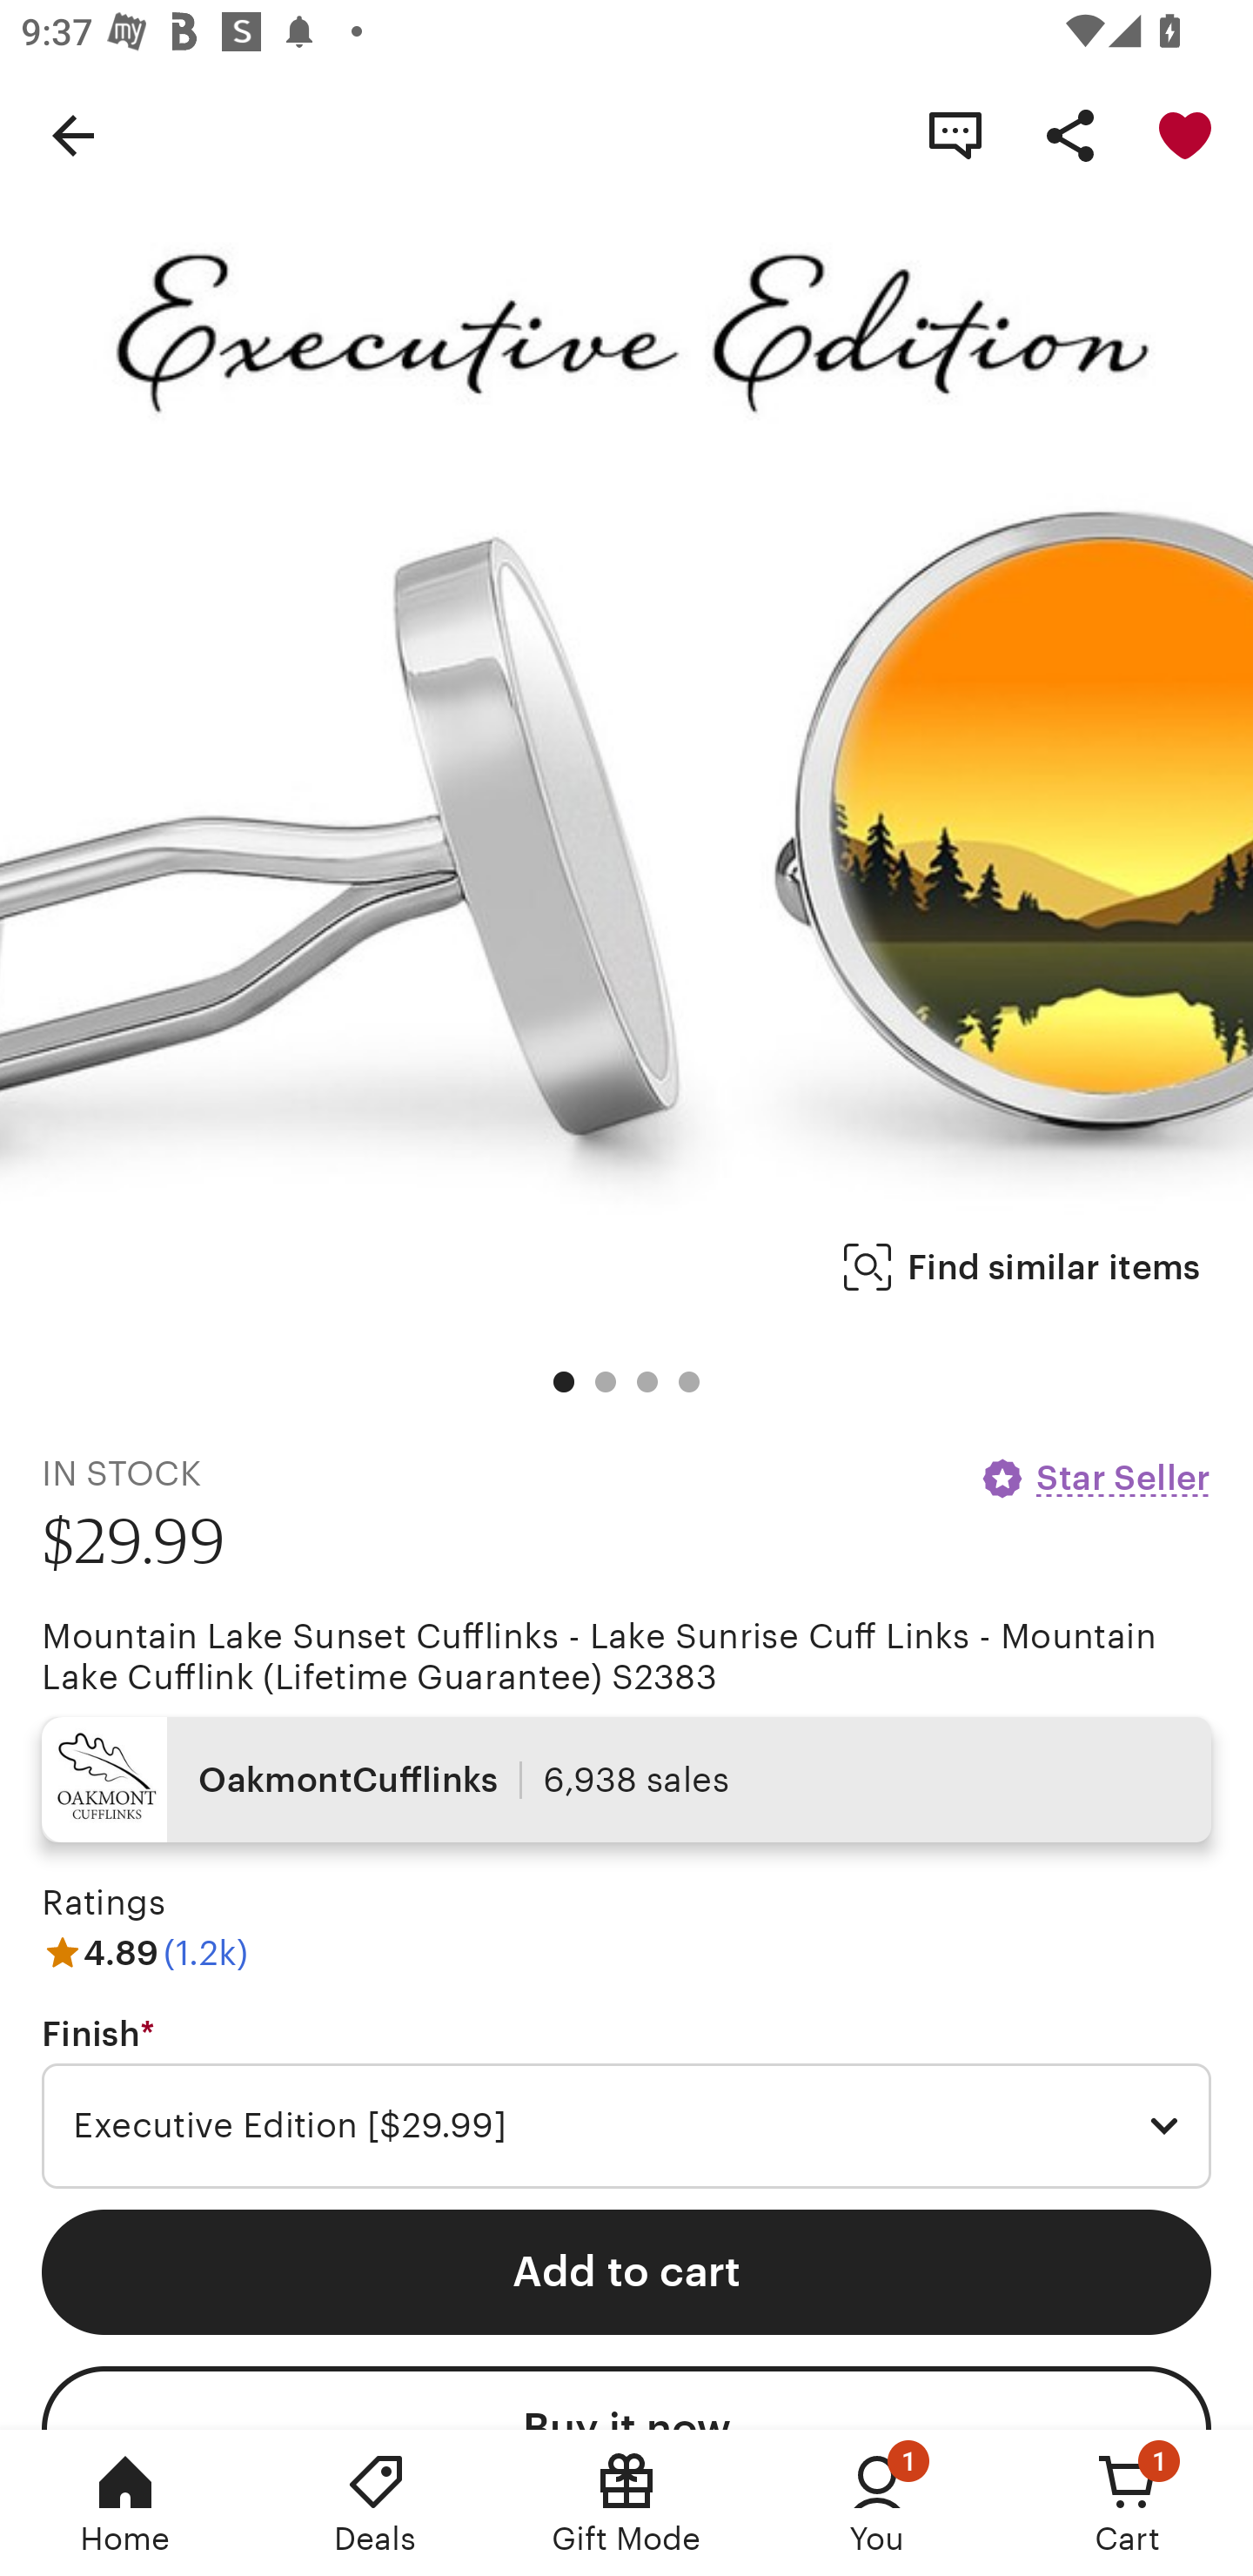 The image size is (1253, 2576). What do you see at coordinates (144, 1953) in the screenshot?
I see `4.89 (1.2k)` at bounding box center [144, 1953].